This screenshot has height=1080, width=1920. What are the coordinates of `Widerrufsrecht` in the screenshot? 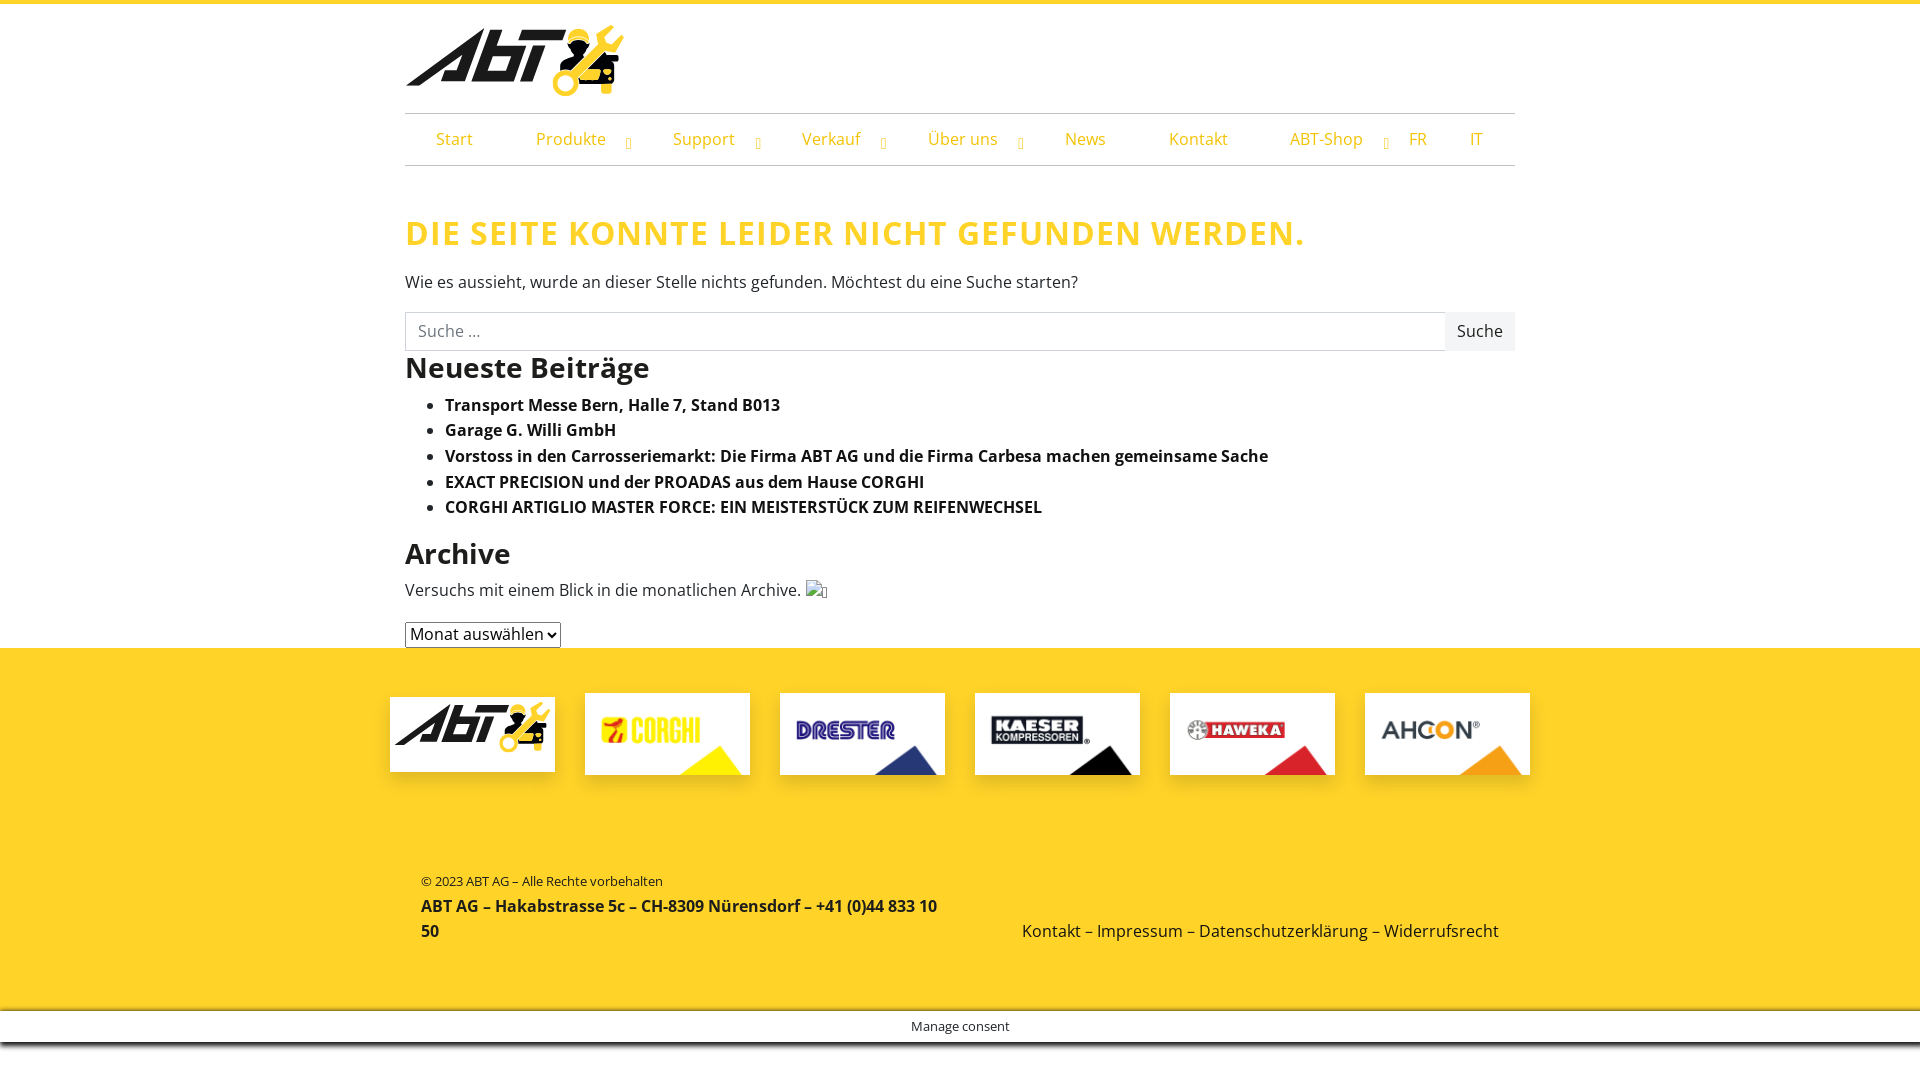 It's located at (1442, 931).